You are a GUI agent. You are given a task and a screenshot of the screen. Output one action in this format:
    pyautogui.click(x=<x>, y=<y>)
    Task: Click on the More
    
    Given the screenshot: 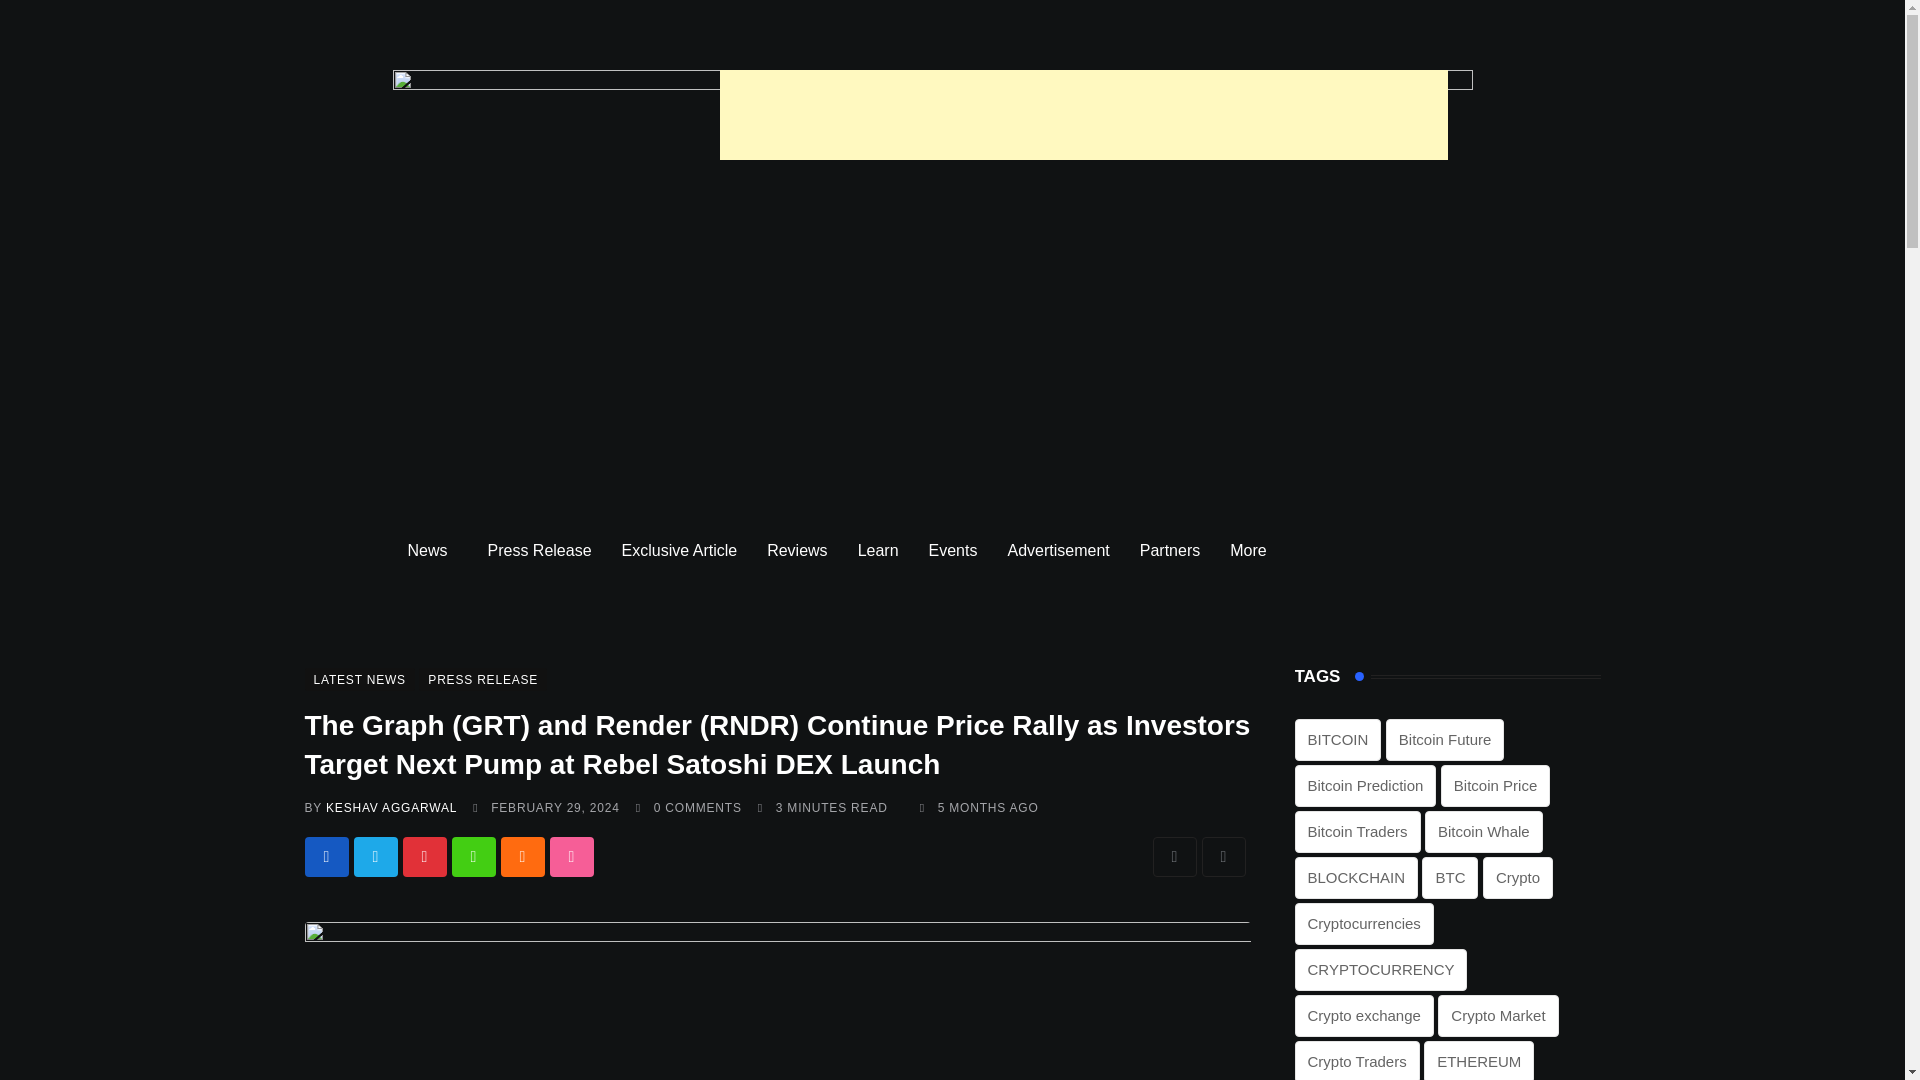 What is the action you would take?
    pyautogui.click(x=1252, y=550)
    